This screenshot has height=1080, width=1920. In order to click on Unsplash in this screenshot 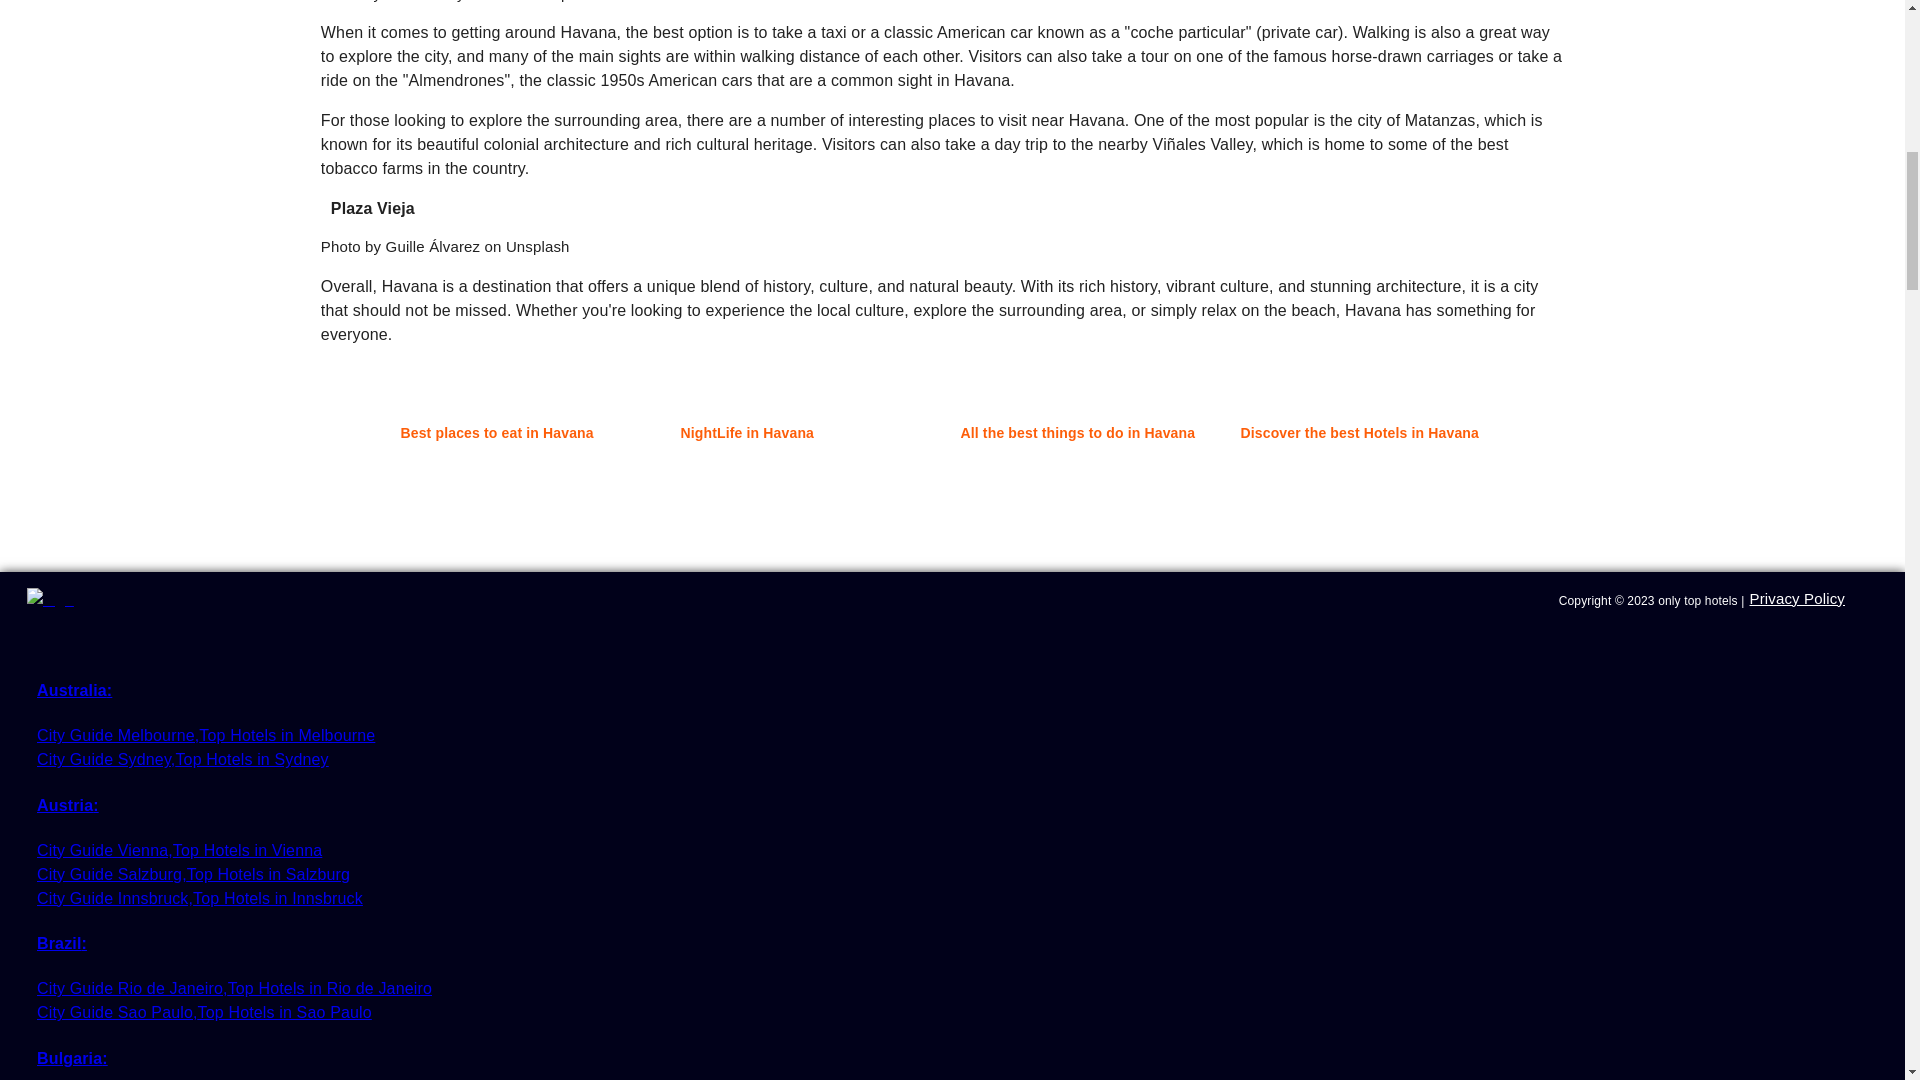, I will do `click(538, 246)`.